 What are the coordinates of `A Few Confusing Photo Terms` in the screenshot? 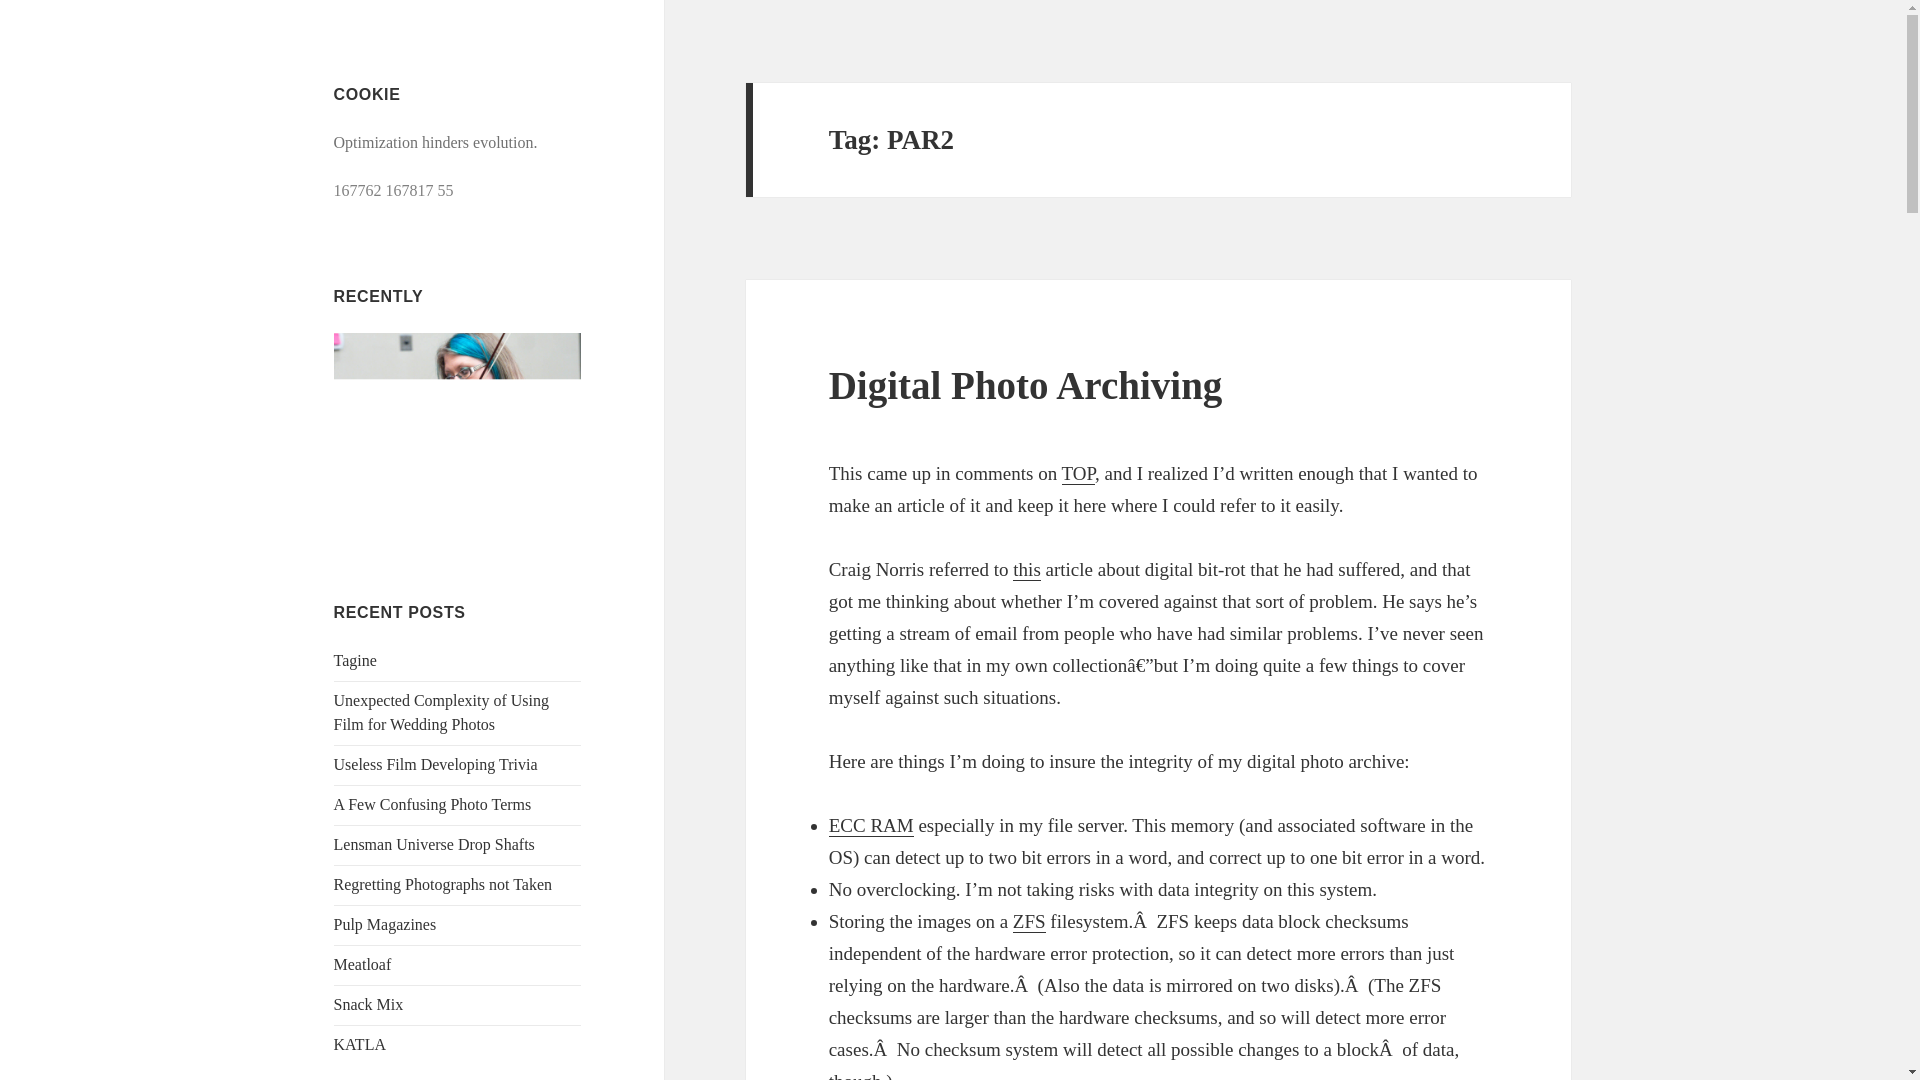 It's located at (432, 804).